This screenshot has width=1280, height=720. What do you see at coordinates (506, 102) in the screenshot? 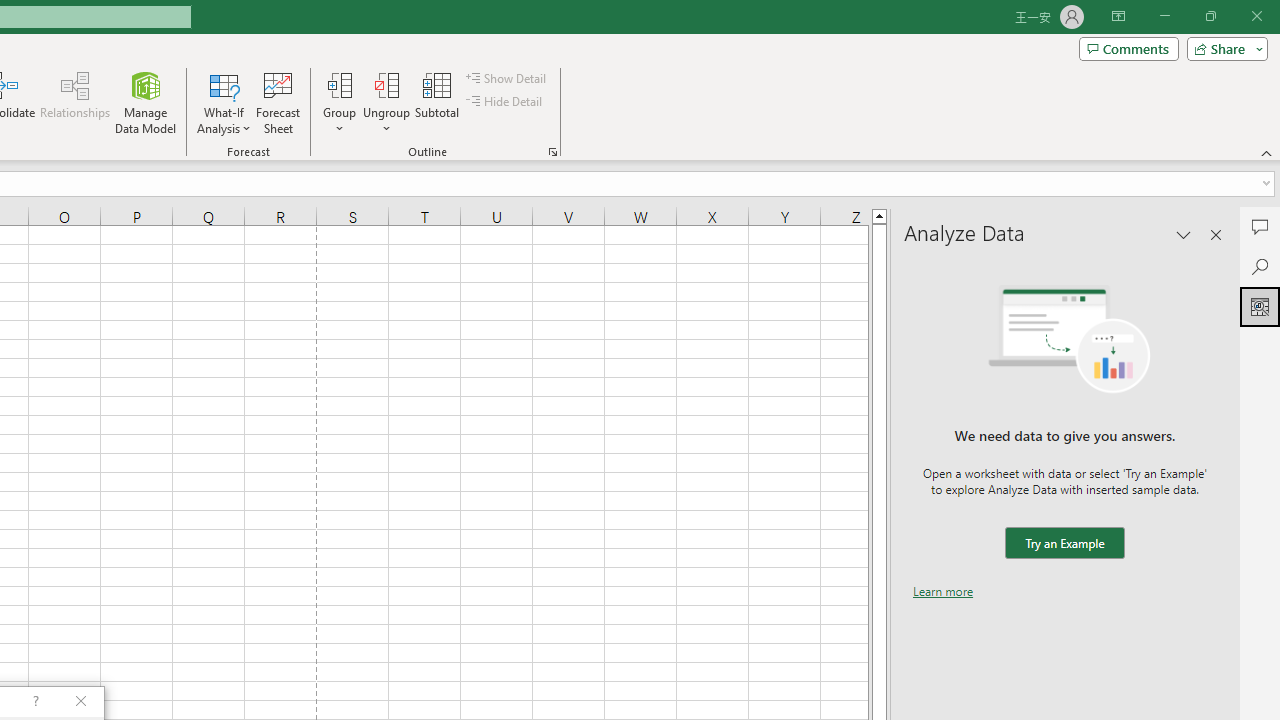
I see `Hide Detail` at bounding box center [506, 102].